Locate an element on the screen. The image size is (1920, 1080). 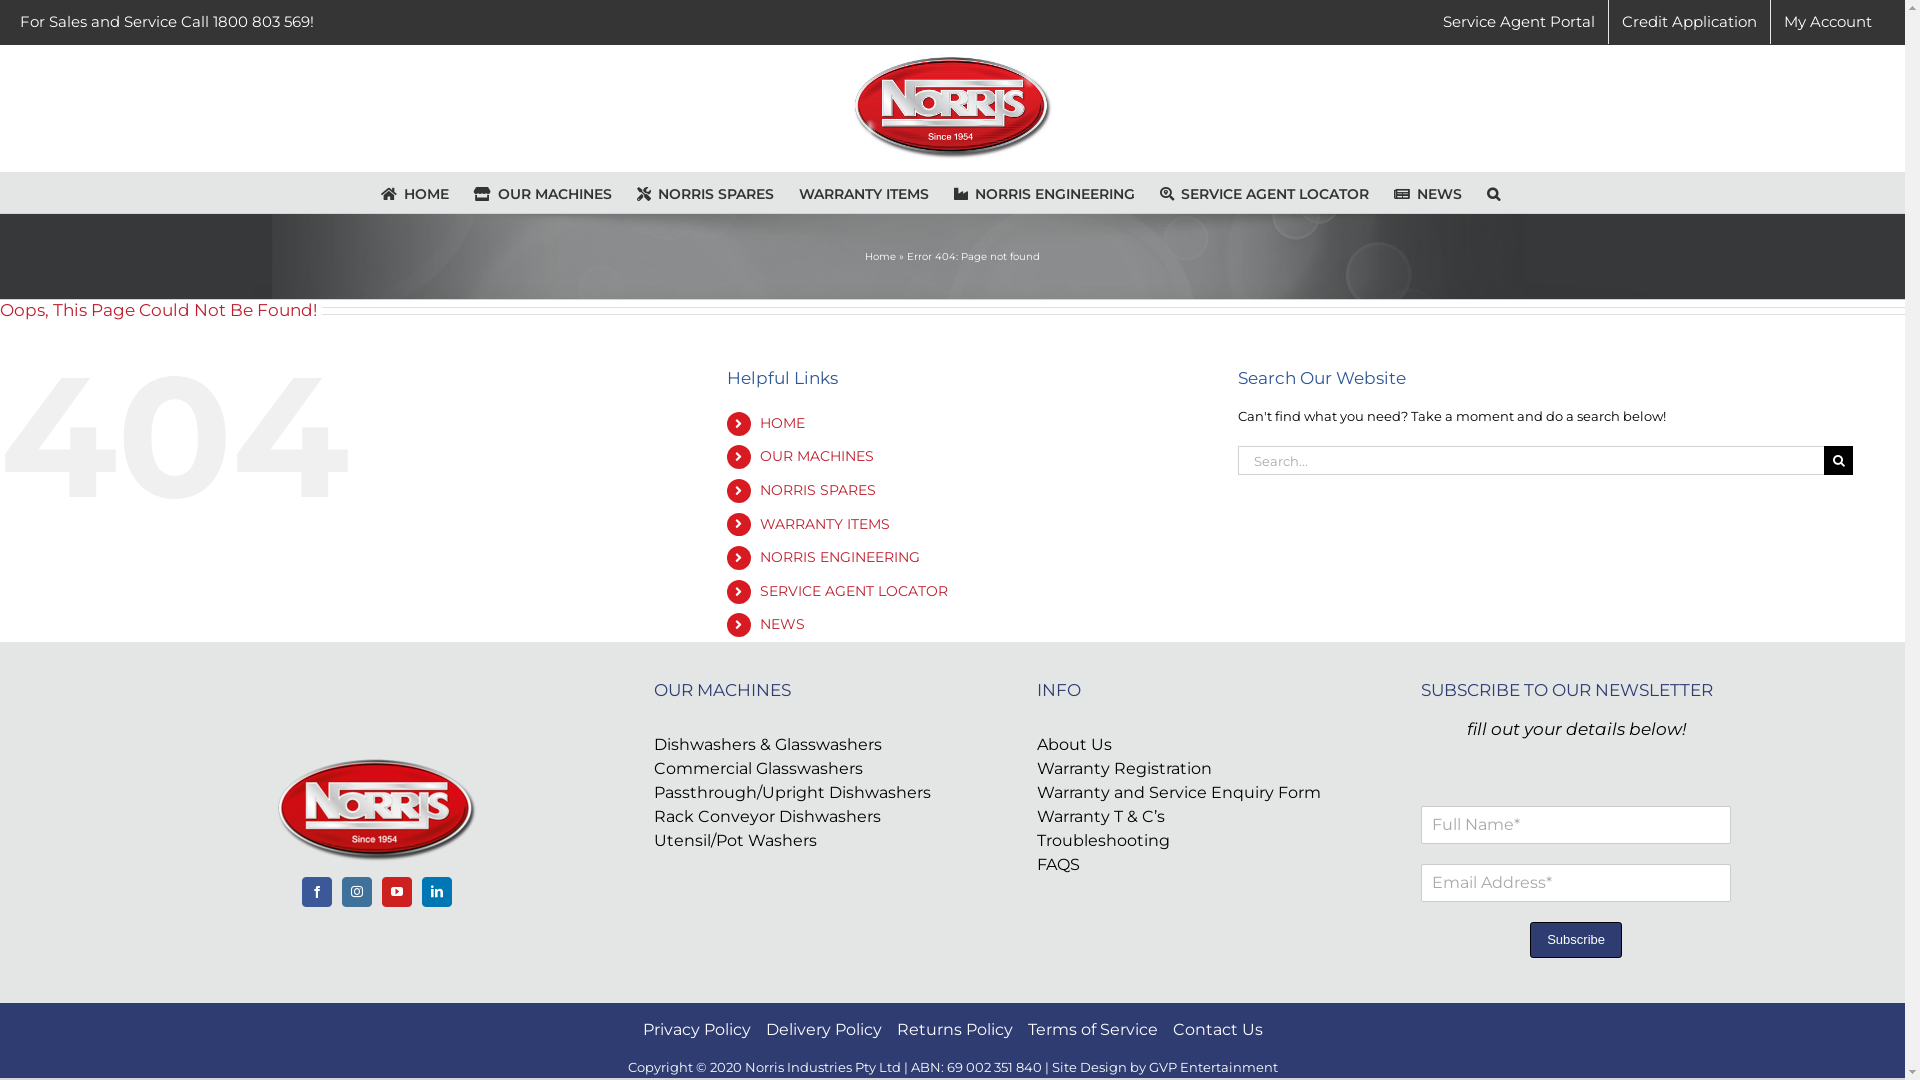
HOME is located at coordinates (782, 423).